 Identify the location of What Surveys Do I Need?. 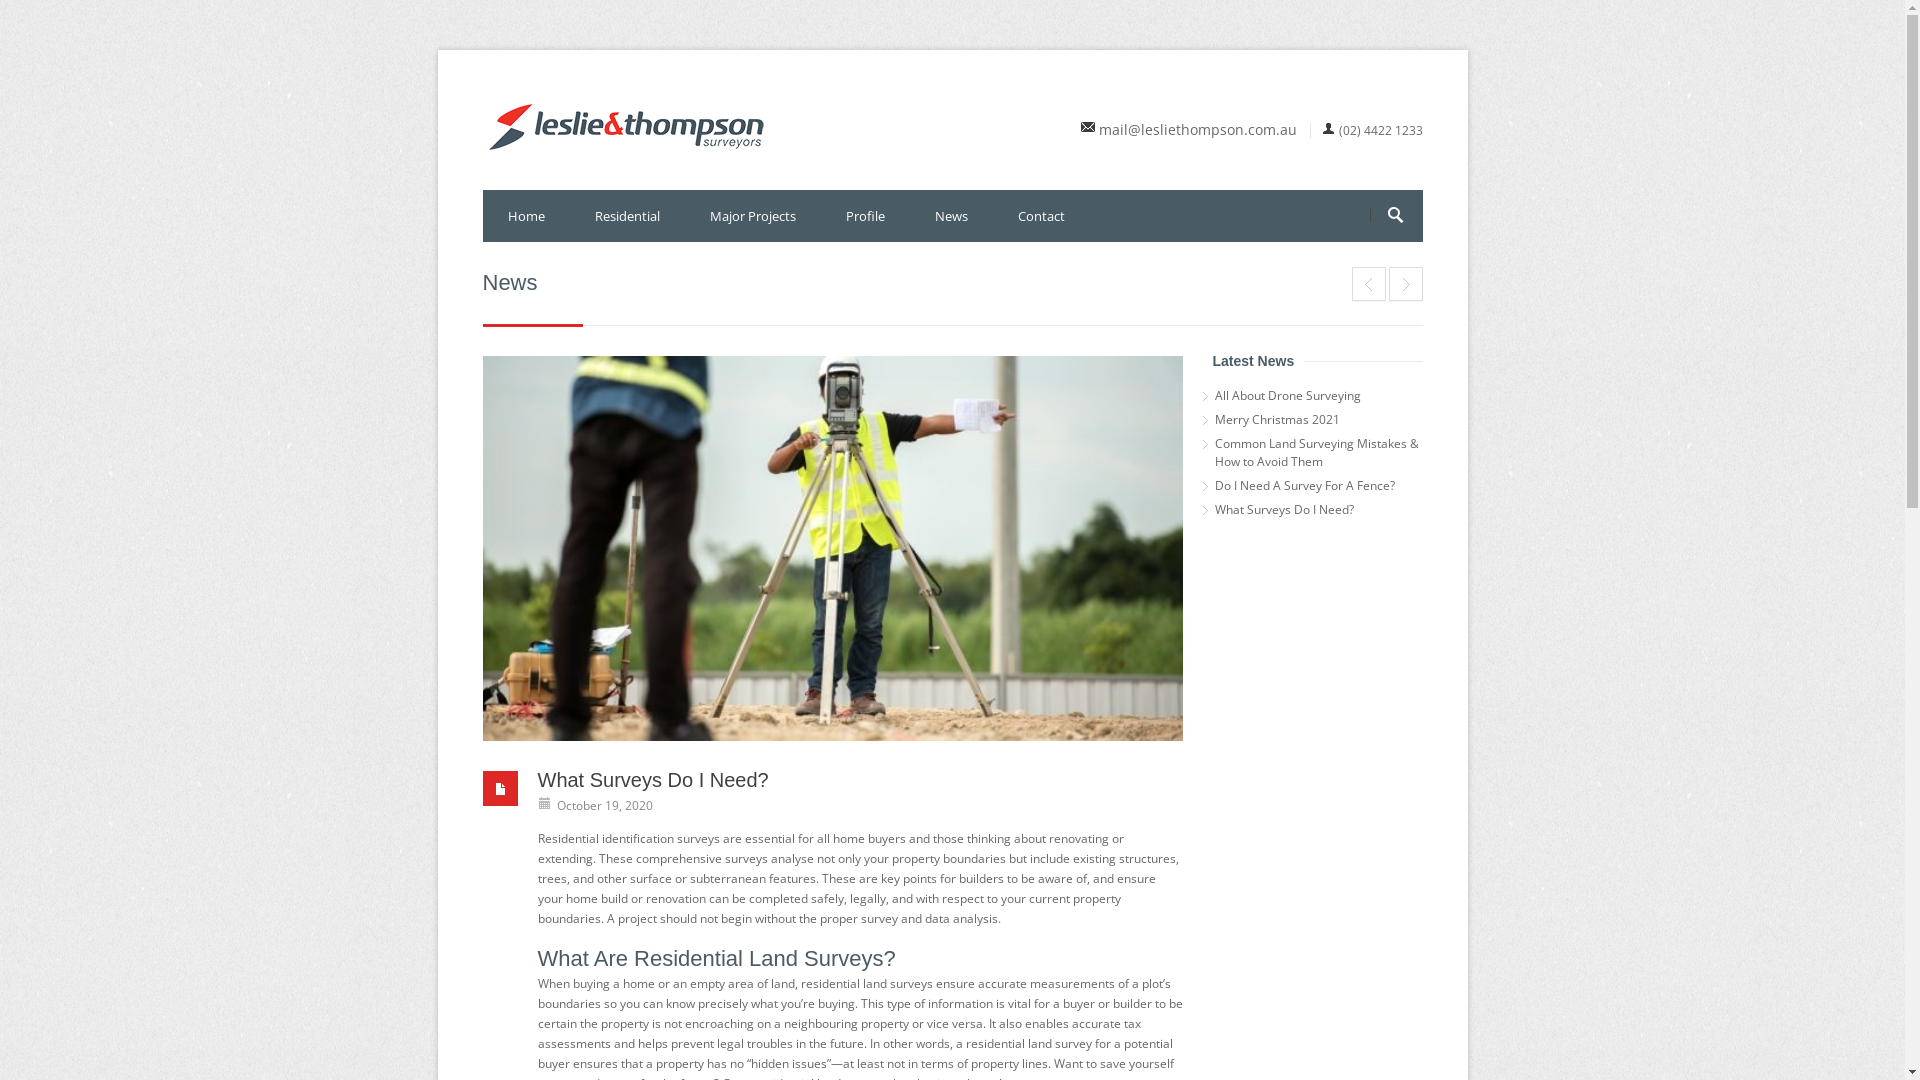
(832, 548).